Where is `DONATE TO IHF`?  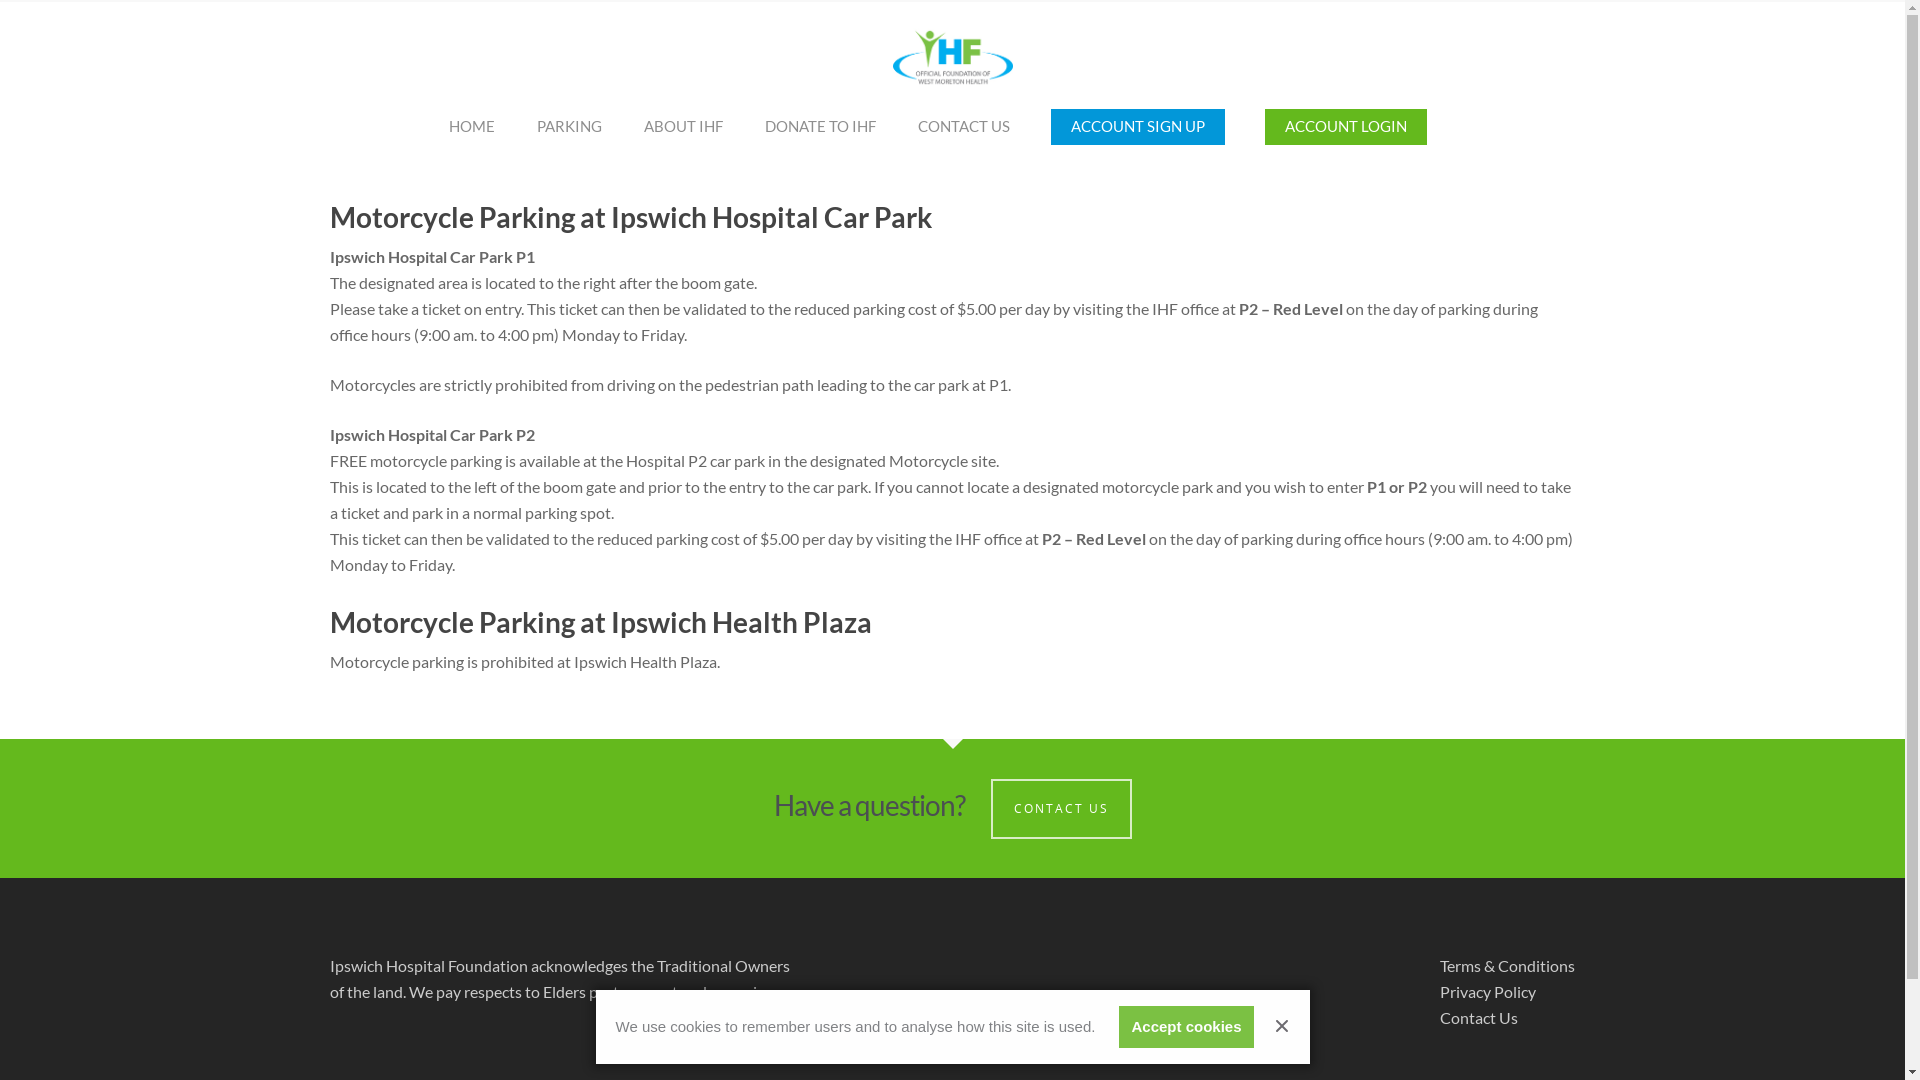 DONATE TO IHF is located at coordinates (820, 136).